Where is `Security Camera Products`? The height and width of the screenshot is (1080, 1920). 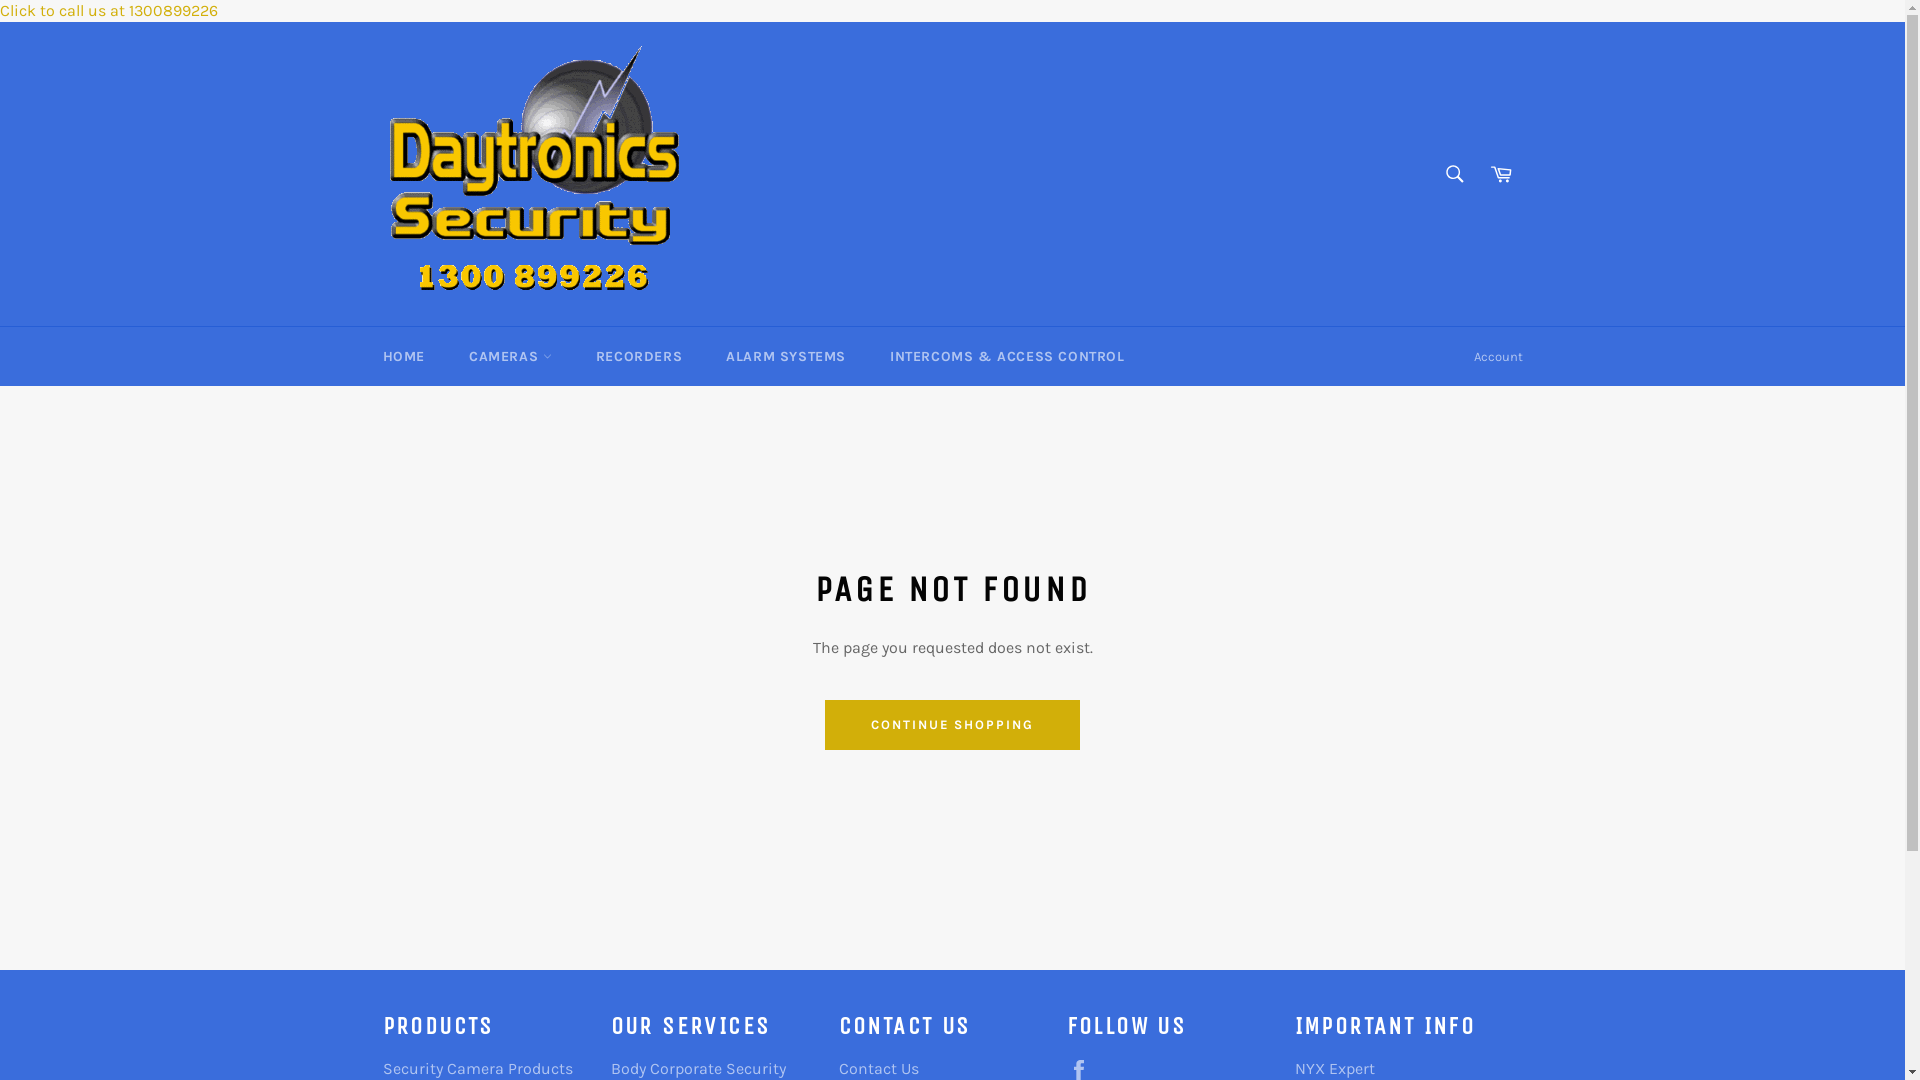 Security Camera Products is located at coordinates (477, 1068).